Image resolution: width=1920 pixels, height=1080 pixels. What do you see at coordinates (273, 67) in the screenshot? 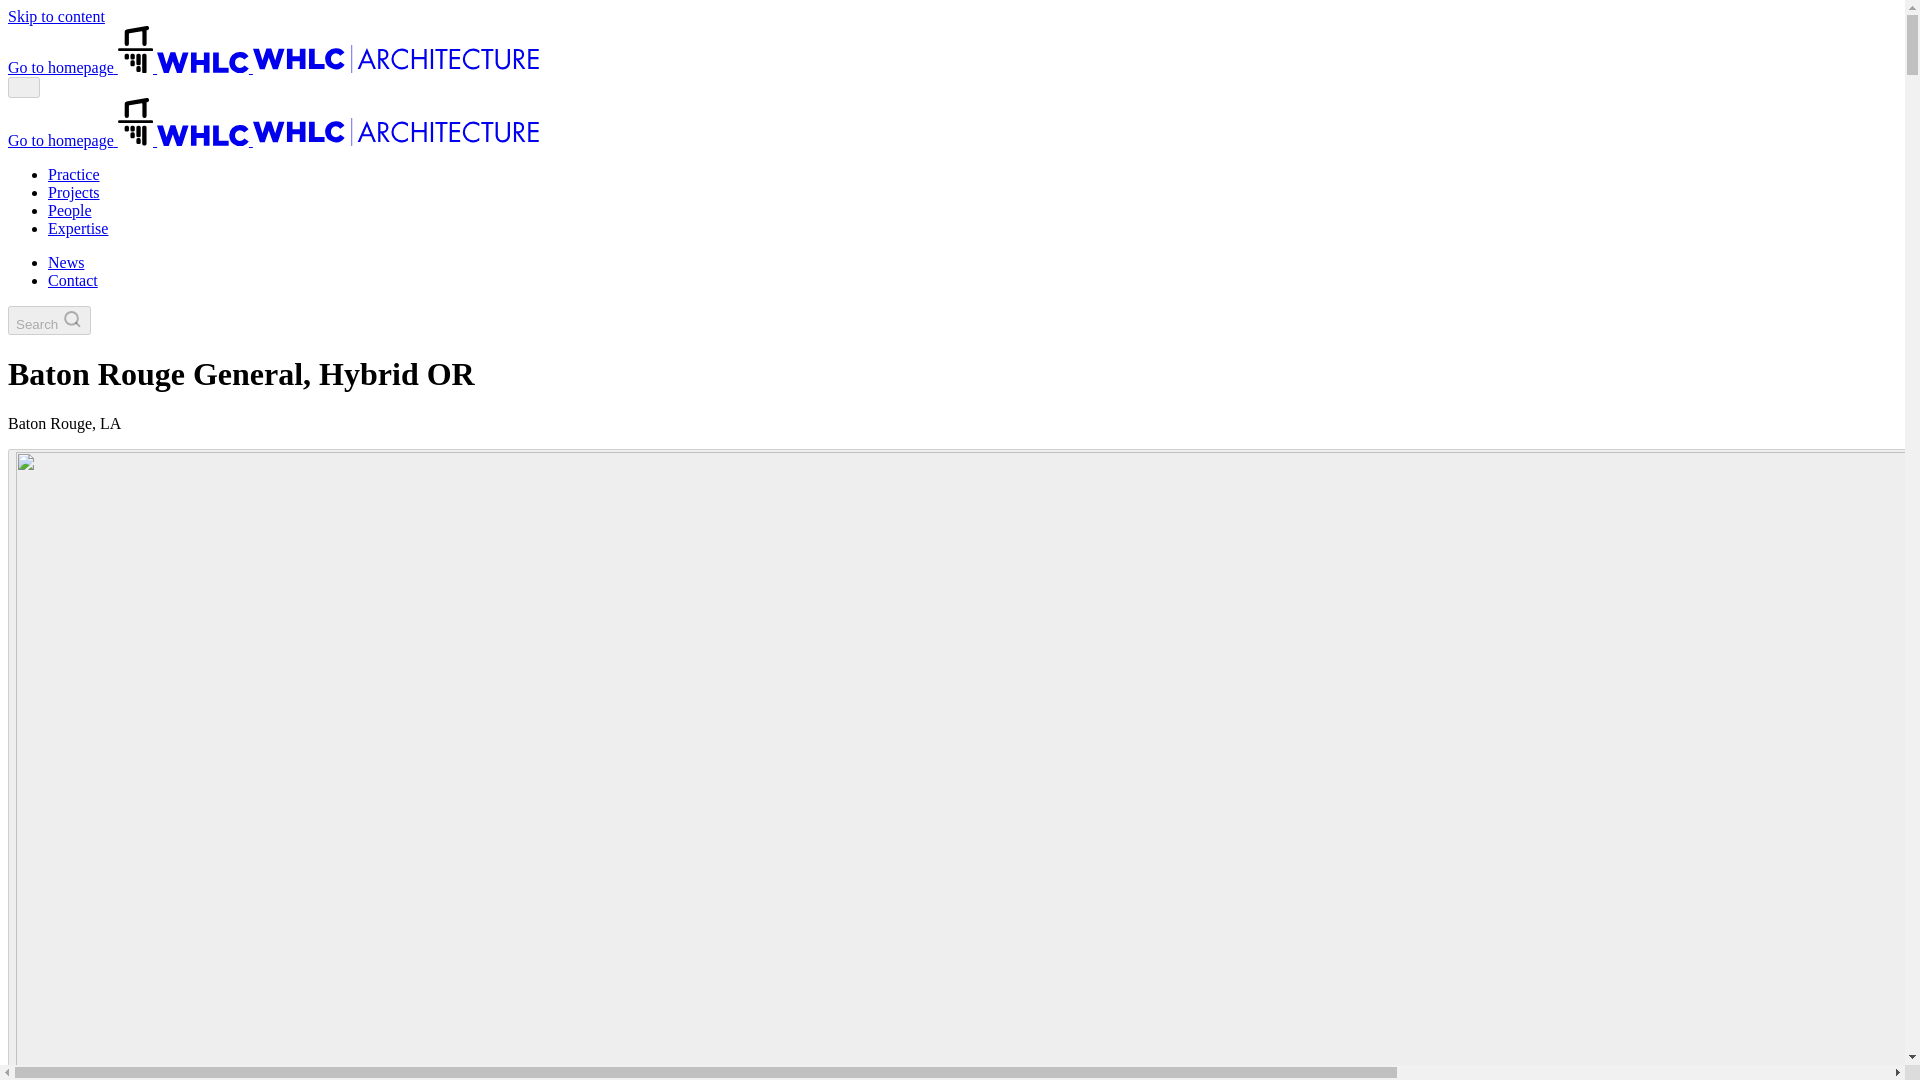
I see `Go to homepage` at bounding box center [273, 67].